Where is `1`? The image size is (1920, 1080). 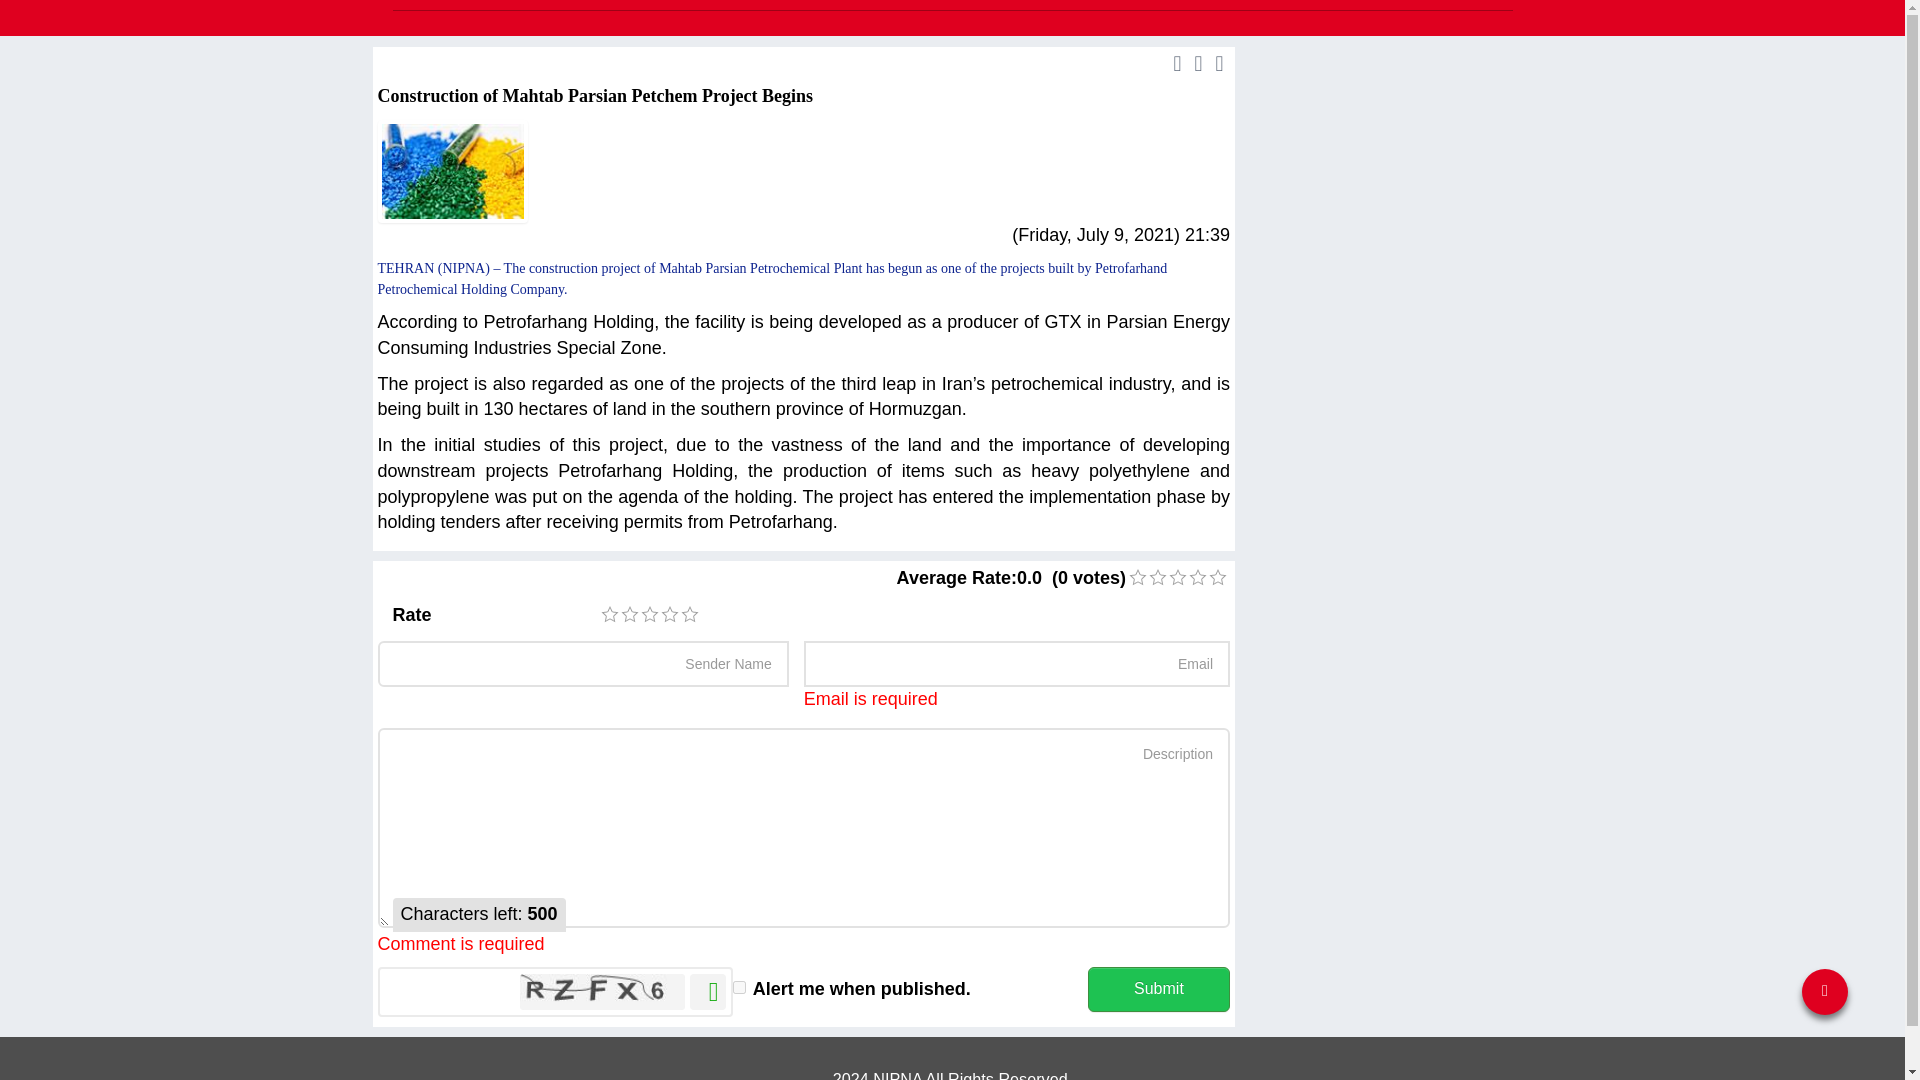 1 is located at coordinates (1137, 578).